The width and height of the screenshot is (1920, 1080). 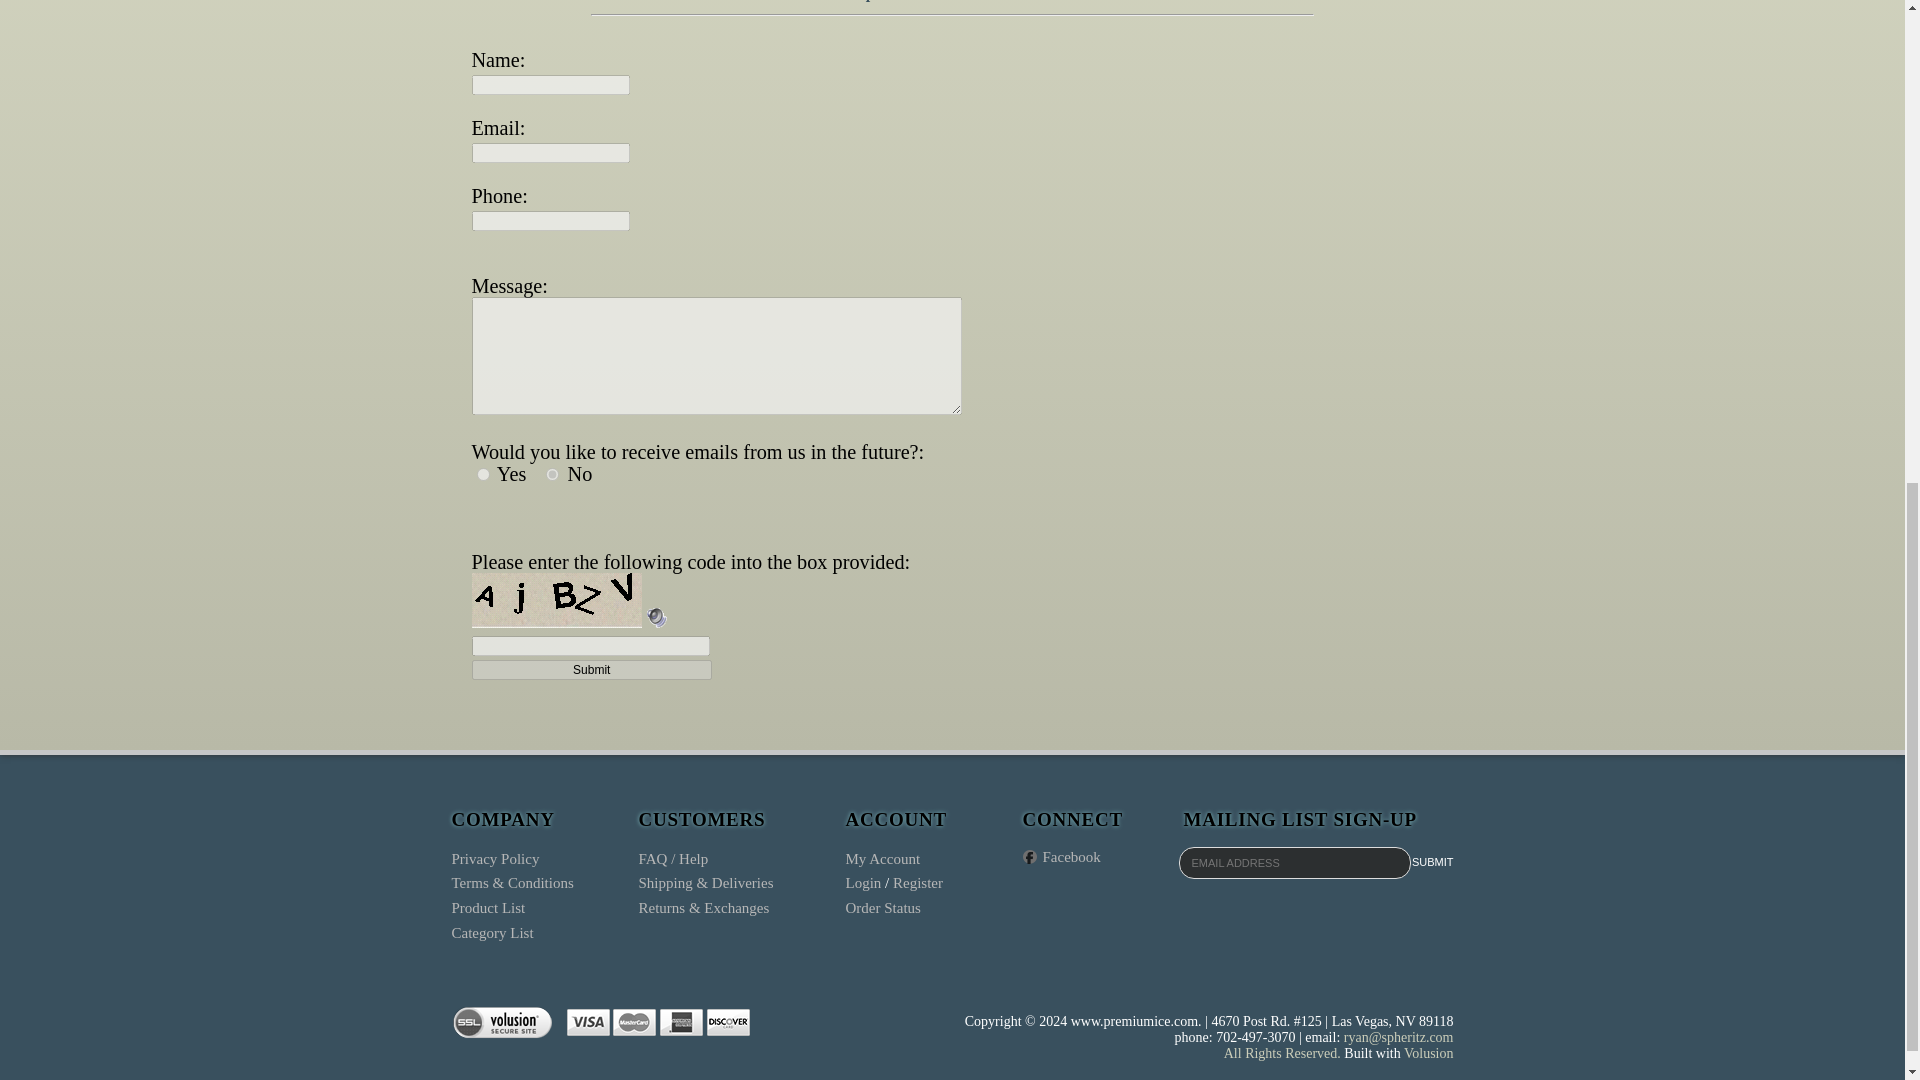 What do you see at coordinates (672, 858) in the screenshot?
I see `Frequently Asked Questions` at bounding box center [672, 858].